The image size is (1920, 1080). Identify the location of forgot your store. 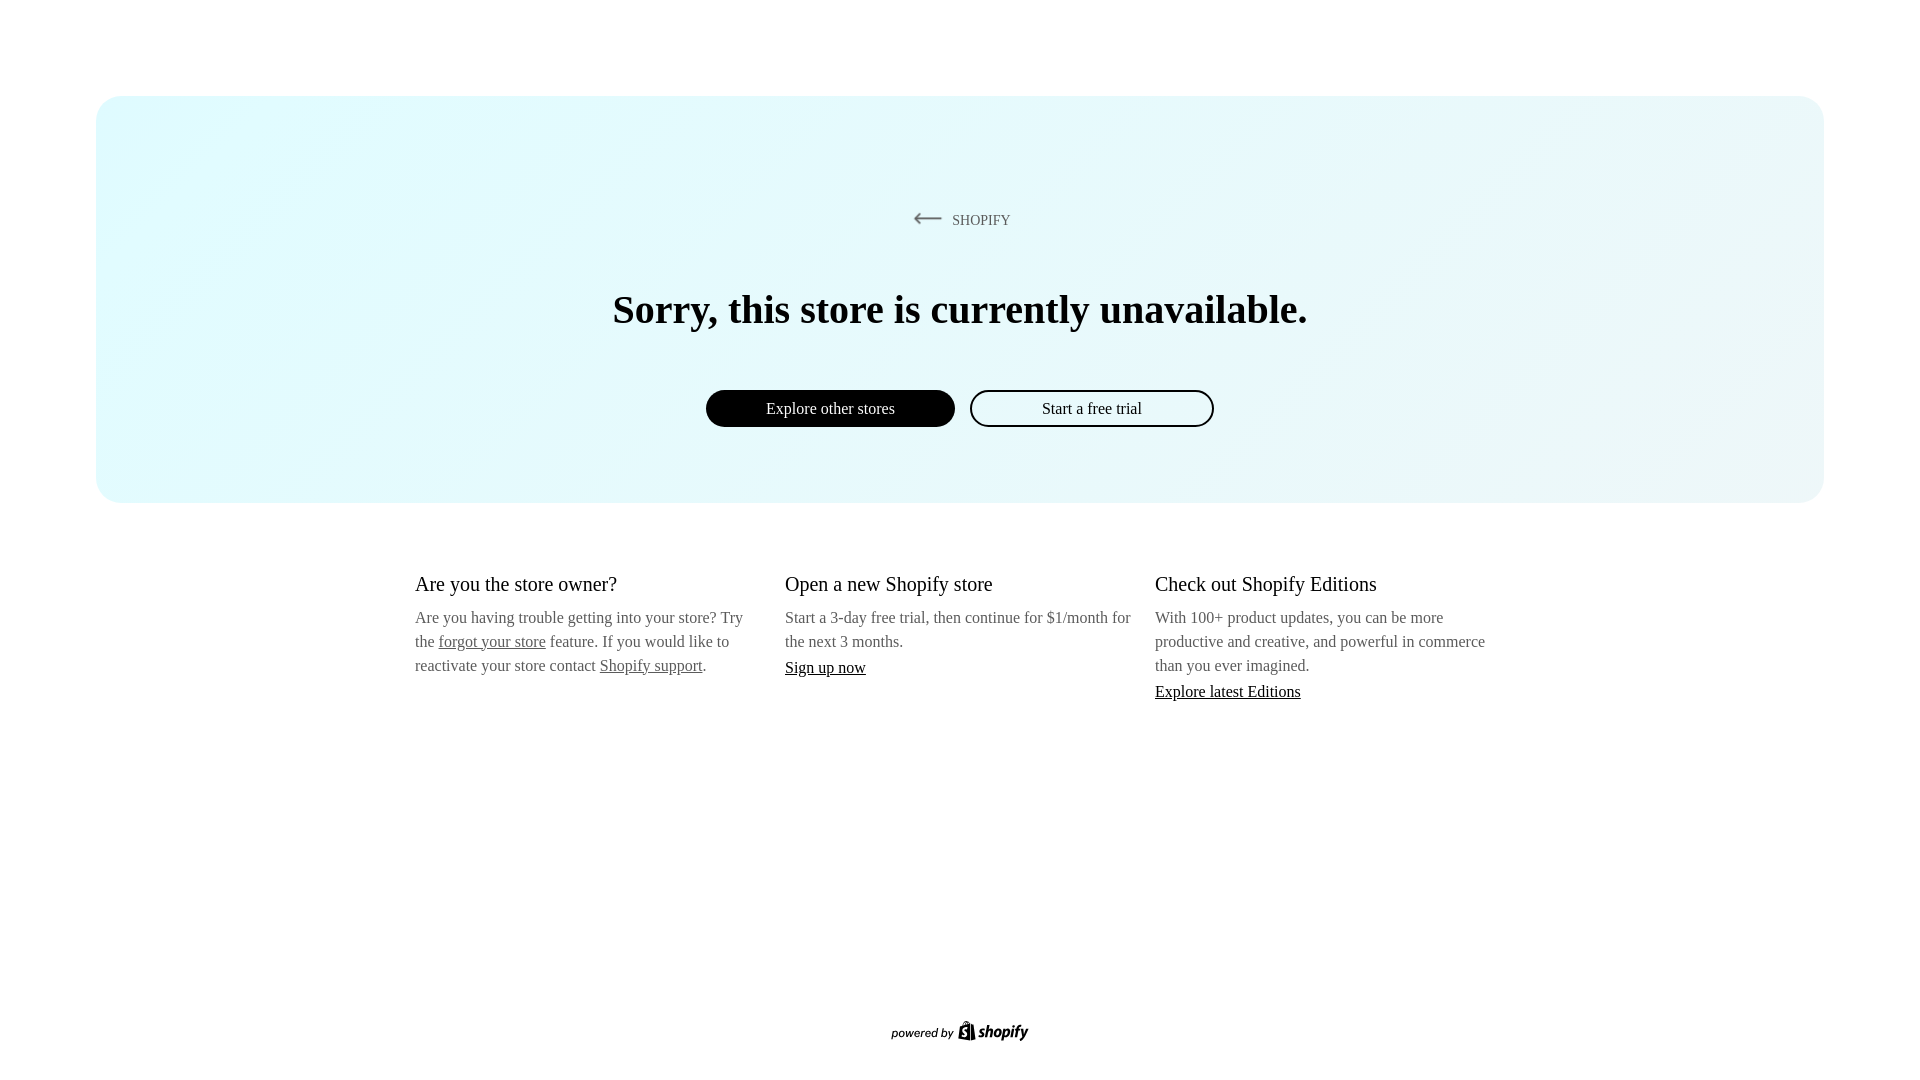
(492, 641).